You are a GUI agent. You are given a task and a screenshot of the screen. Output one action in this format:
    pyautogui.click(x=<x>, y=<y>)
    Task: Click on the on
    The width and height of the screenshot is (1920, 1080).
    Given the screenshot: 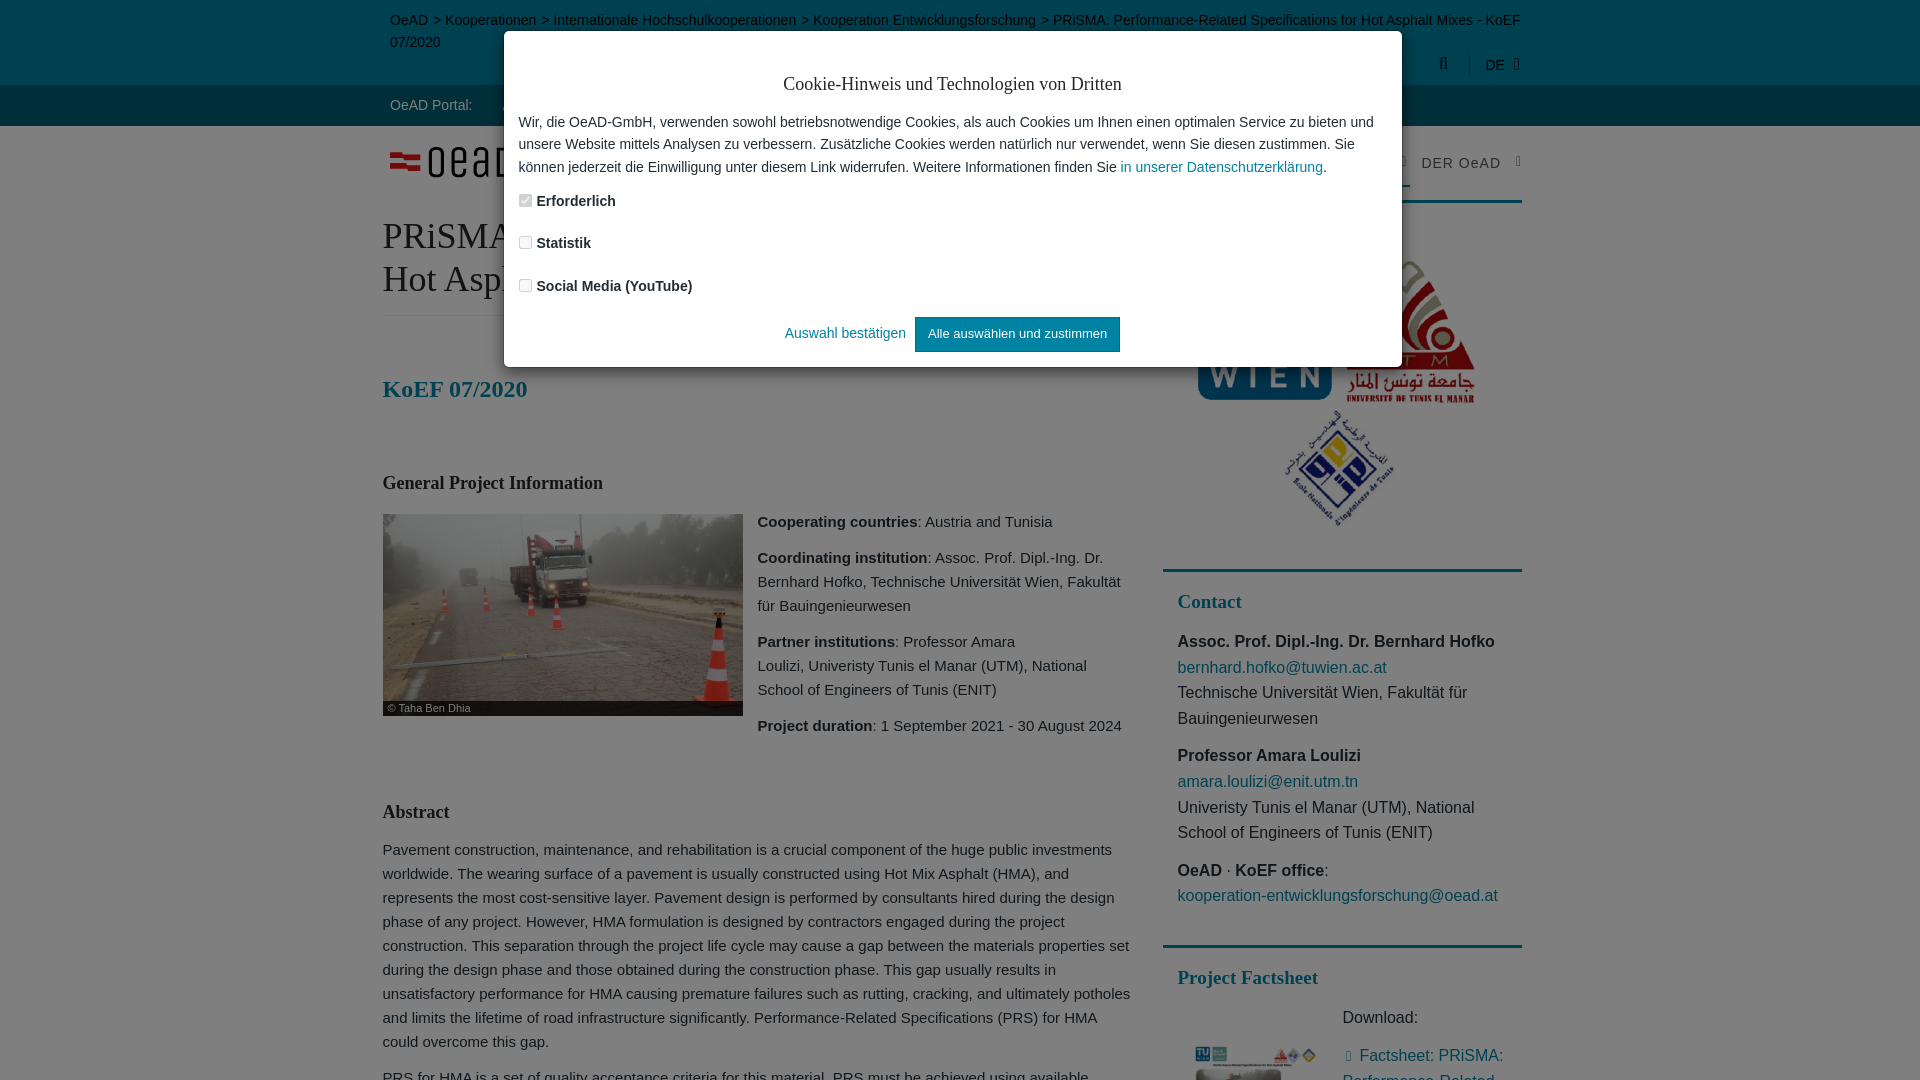 What is the action you would take?
    pyautogui.click(x=524, y=242)
    